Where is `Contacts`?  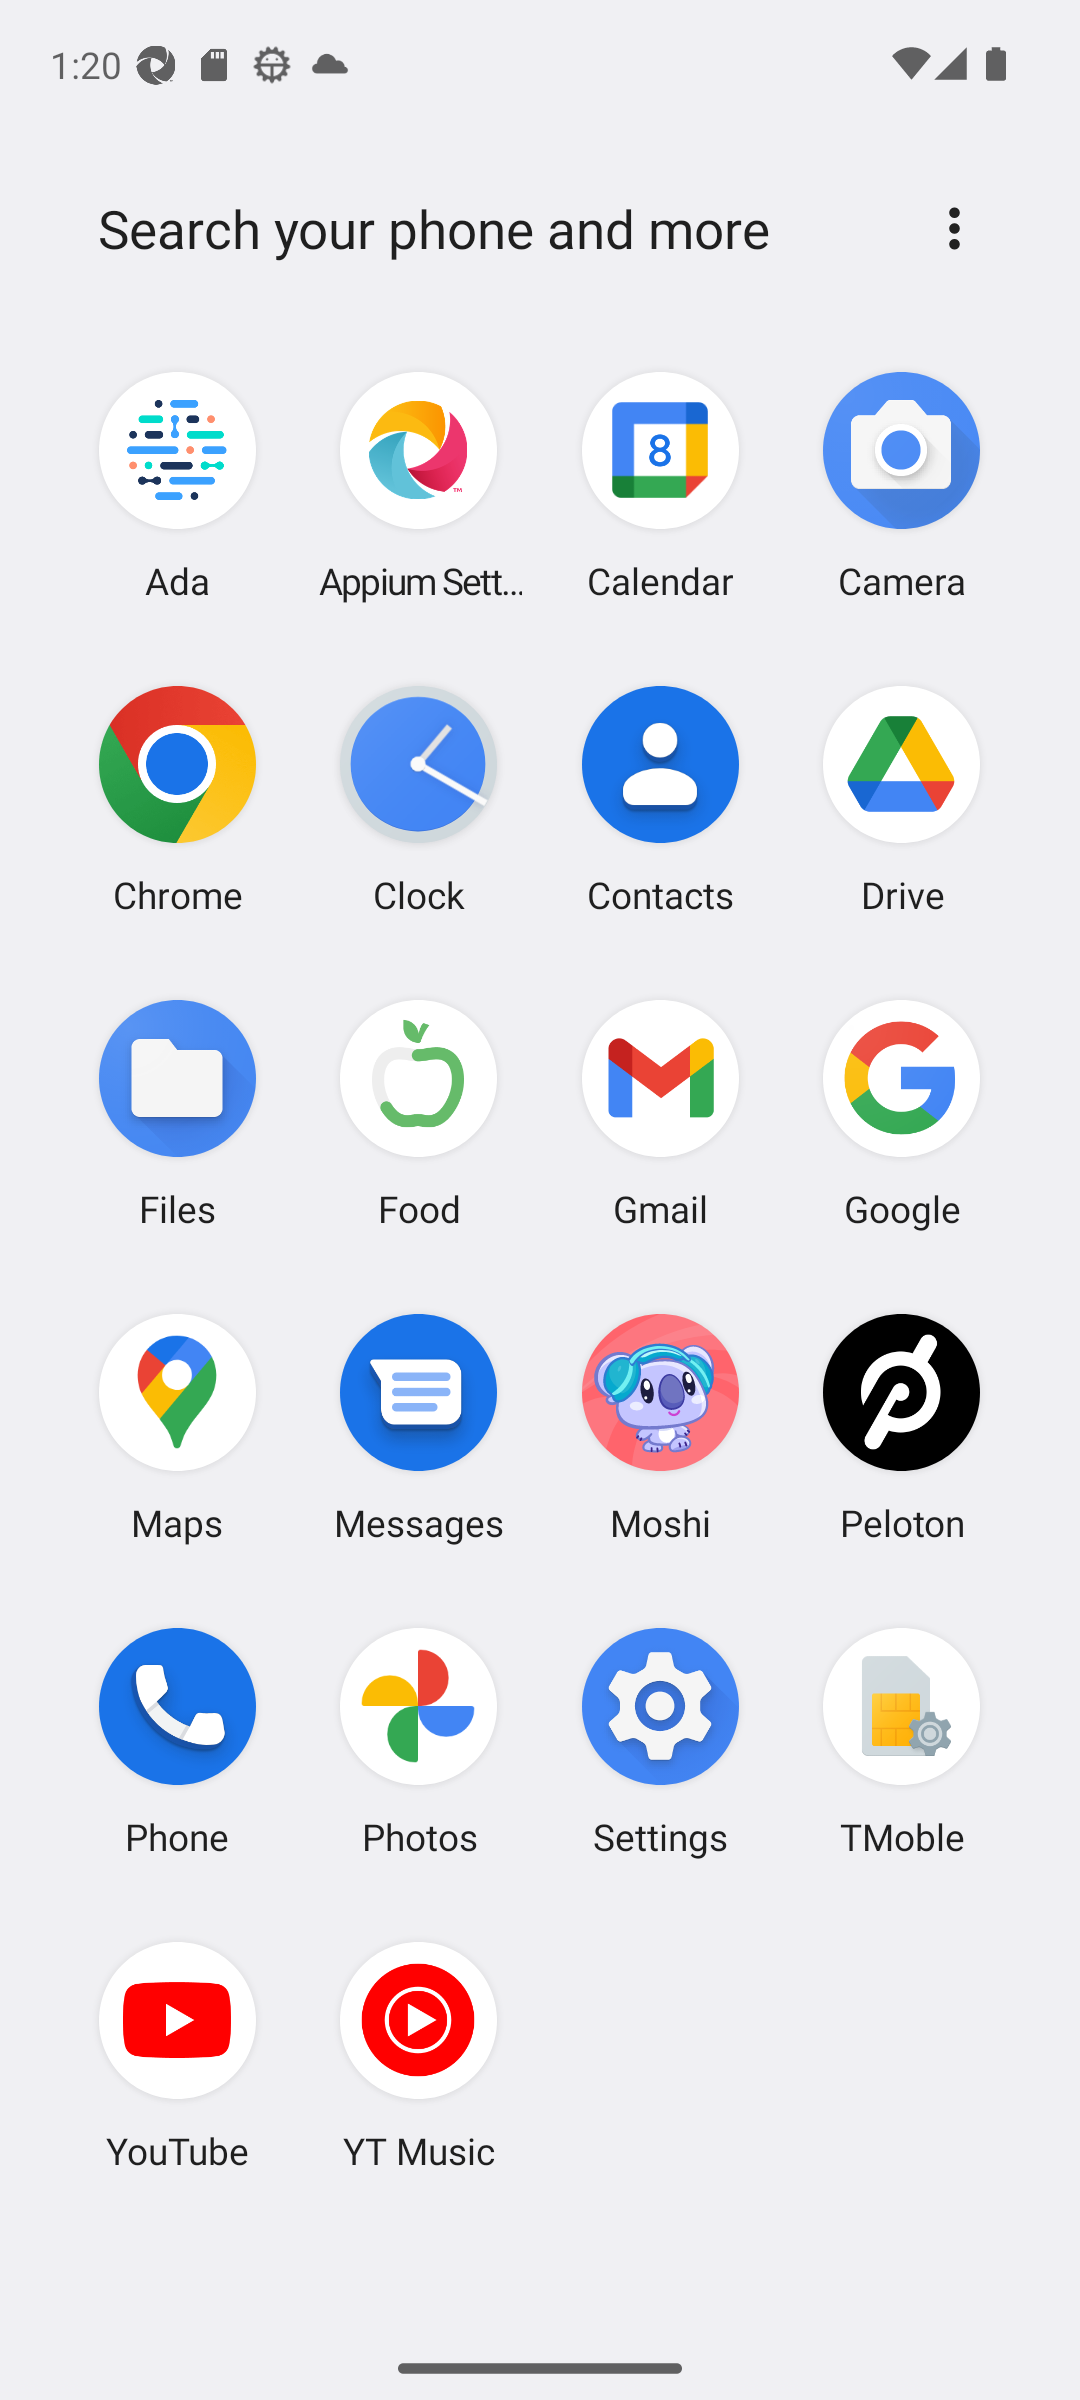 Contacts is located at coordinates (660, 799).